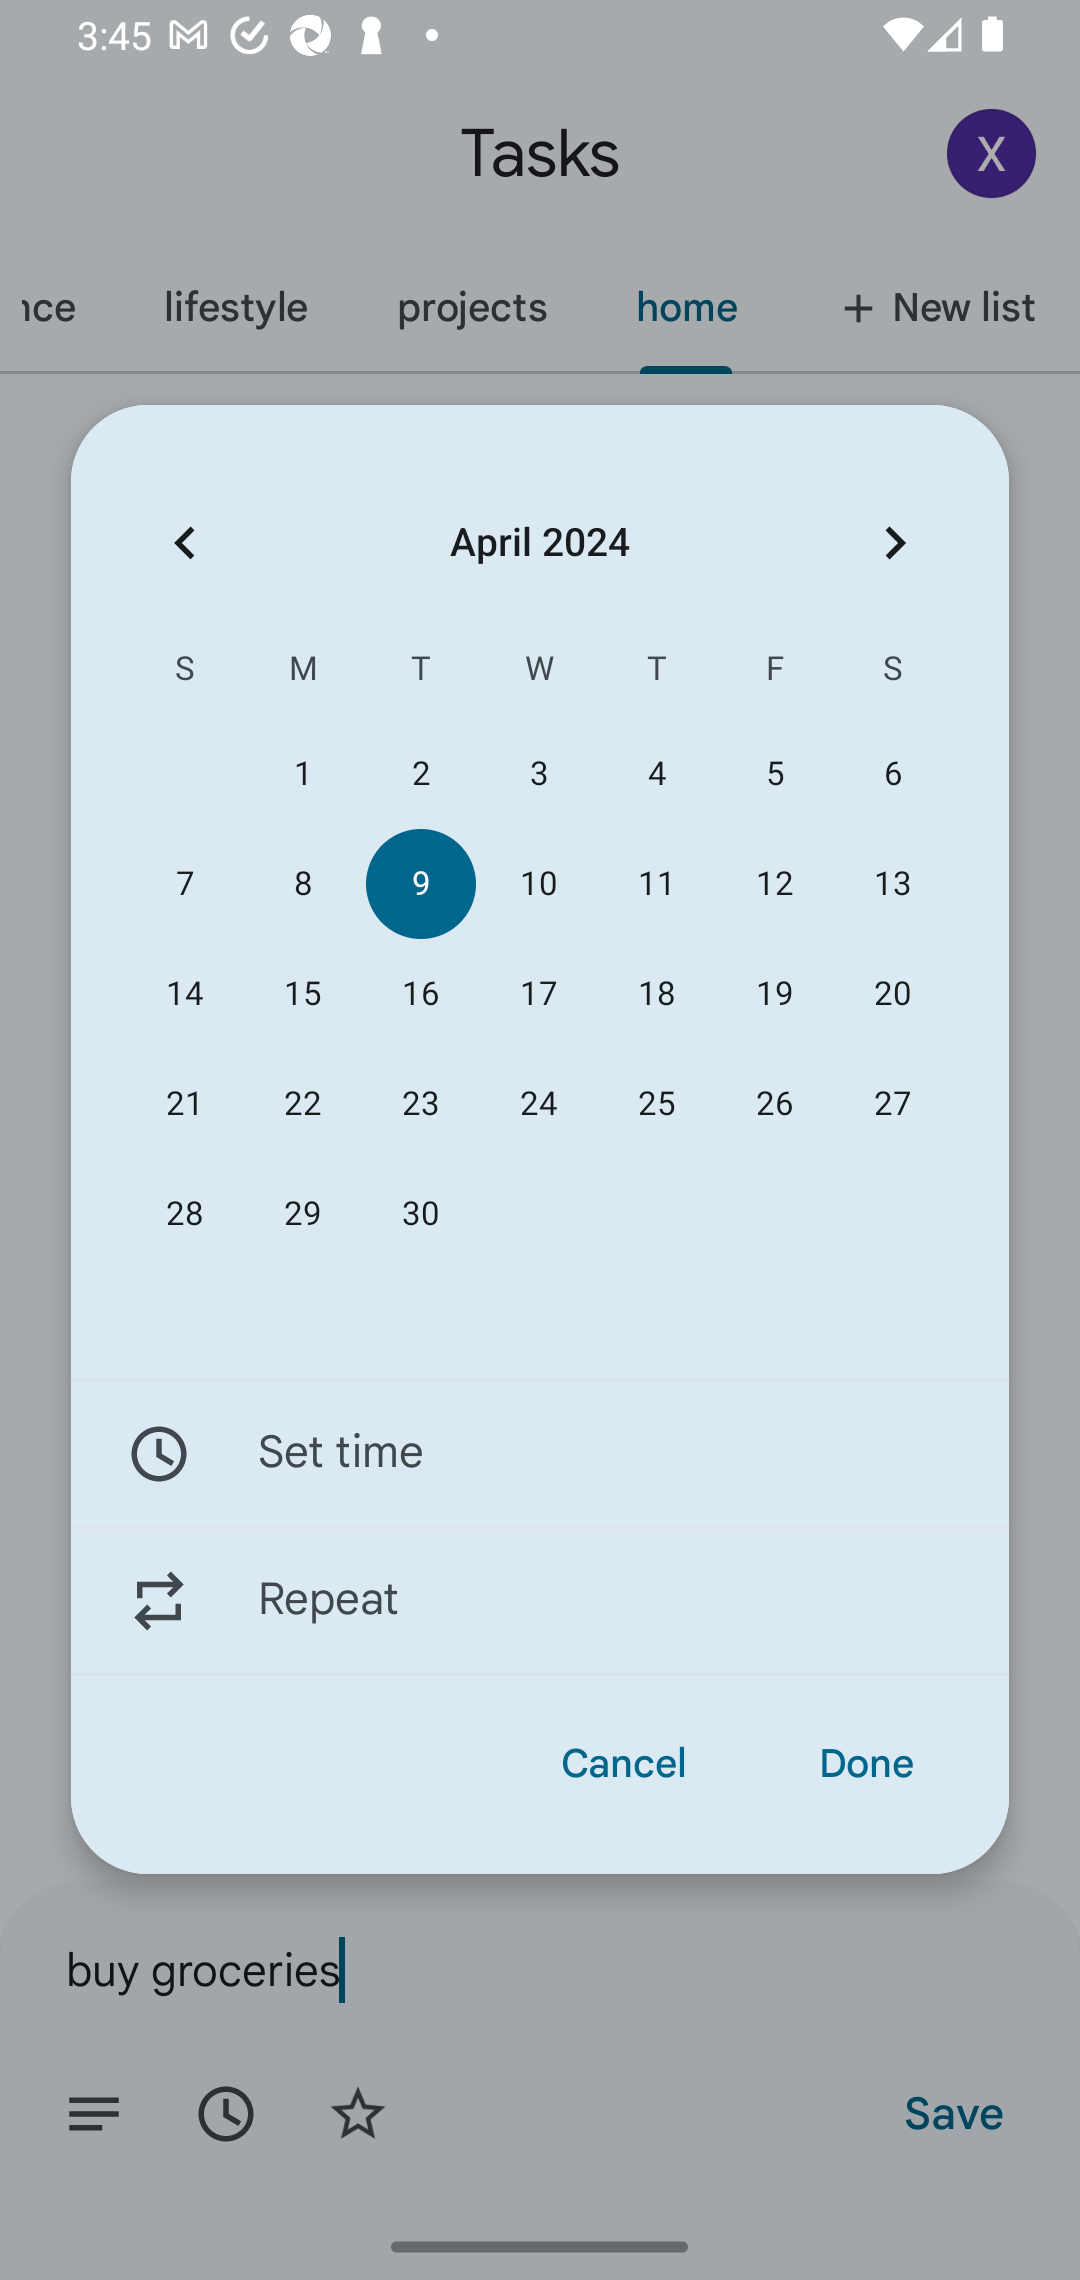 Image resolution: width=1080 pixels, height=2280 pixels. I want to click on 10 10 April 2024, so click(538, 884).